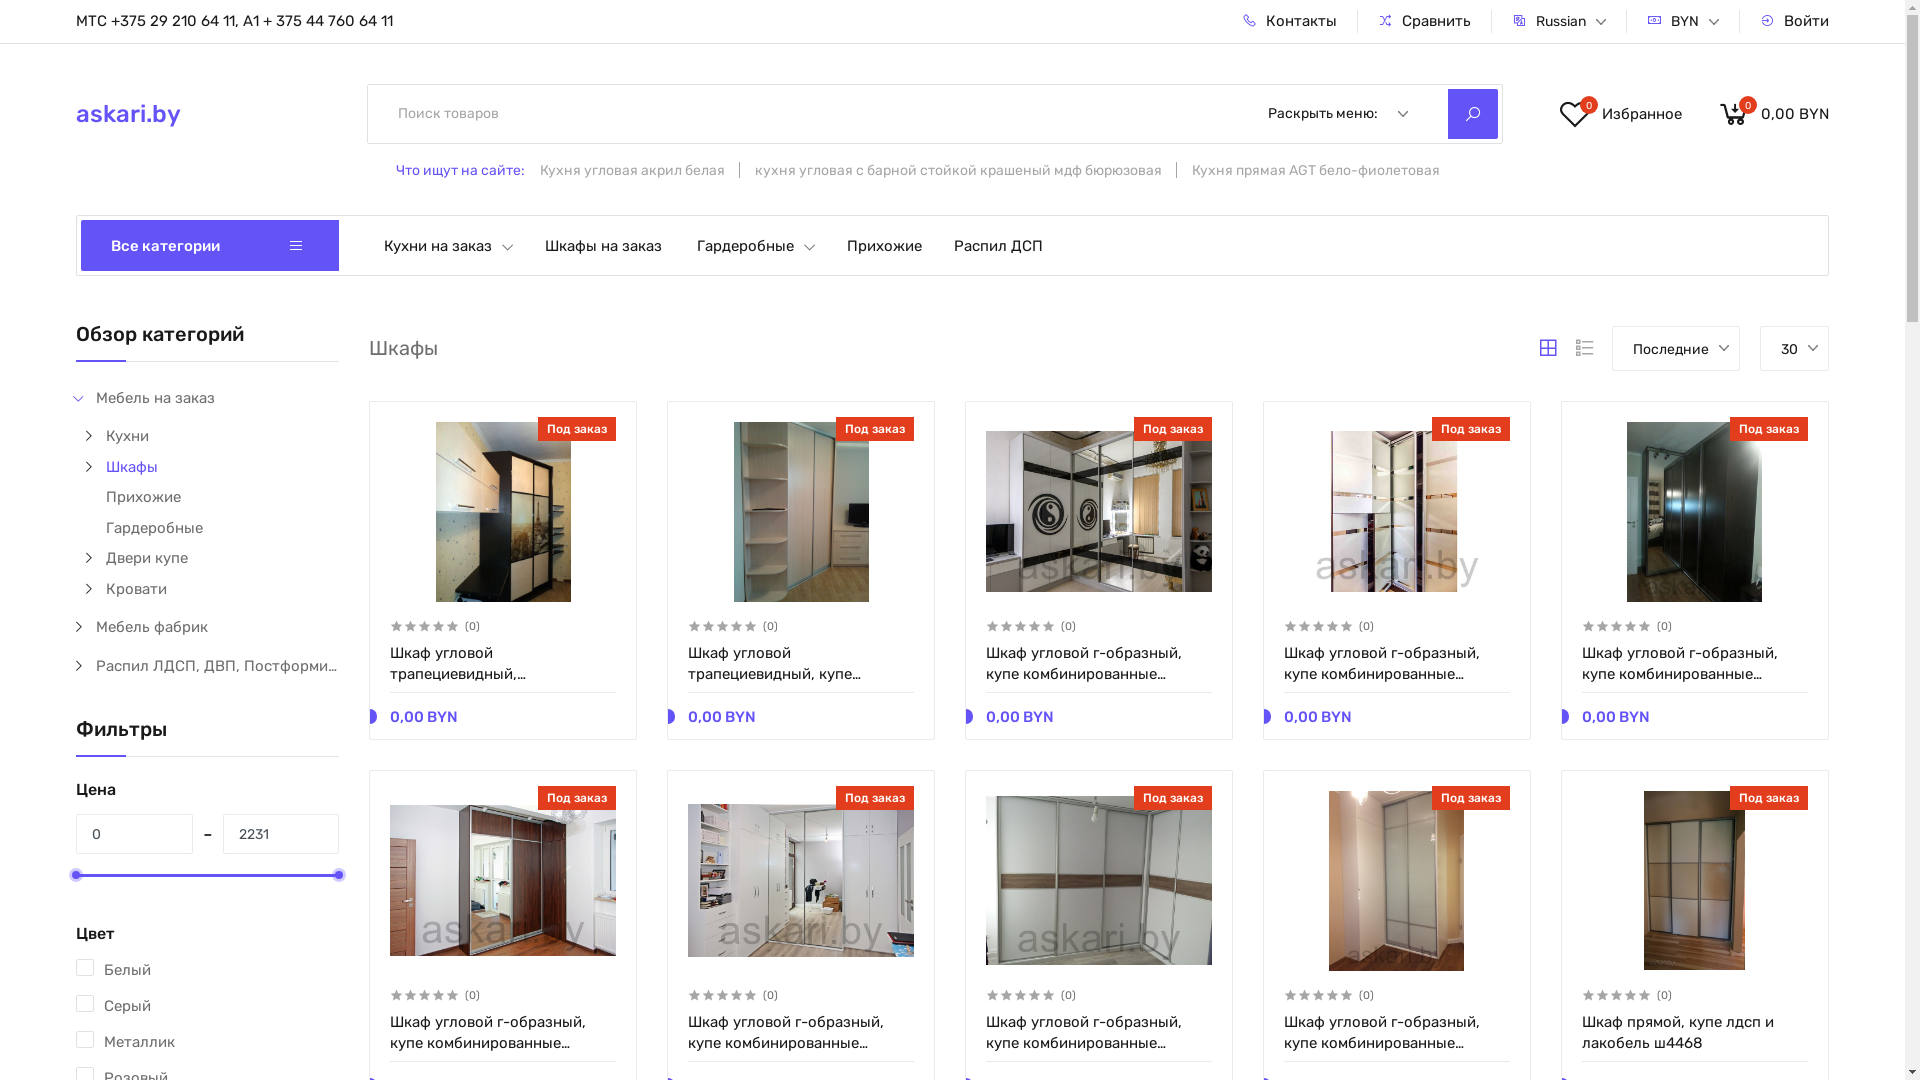 The width and height of the screenshot is (1920, 1080). Describe the element at coordinates (194, 114) in the screenshot. I see `askari.by` at that location.